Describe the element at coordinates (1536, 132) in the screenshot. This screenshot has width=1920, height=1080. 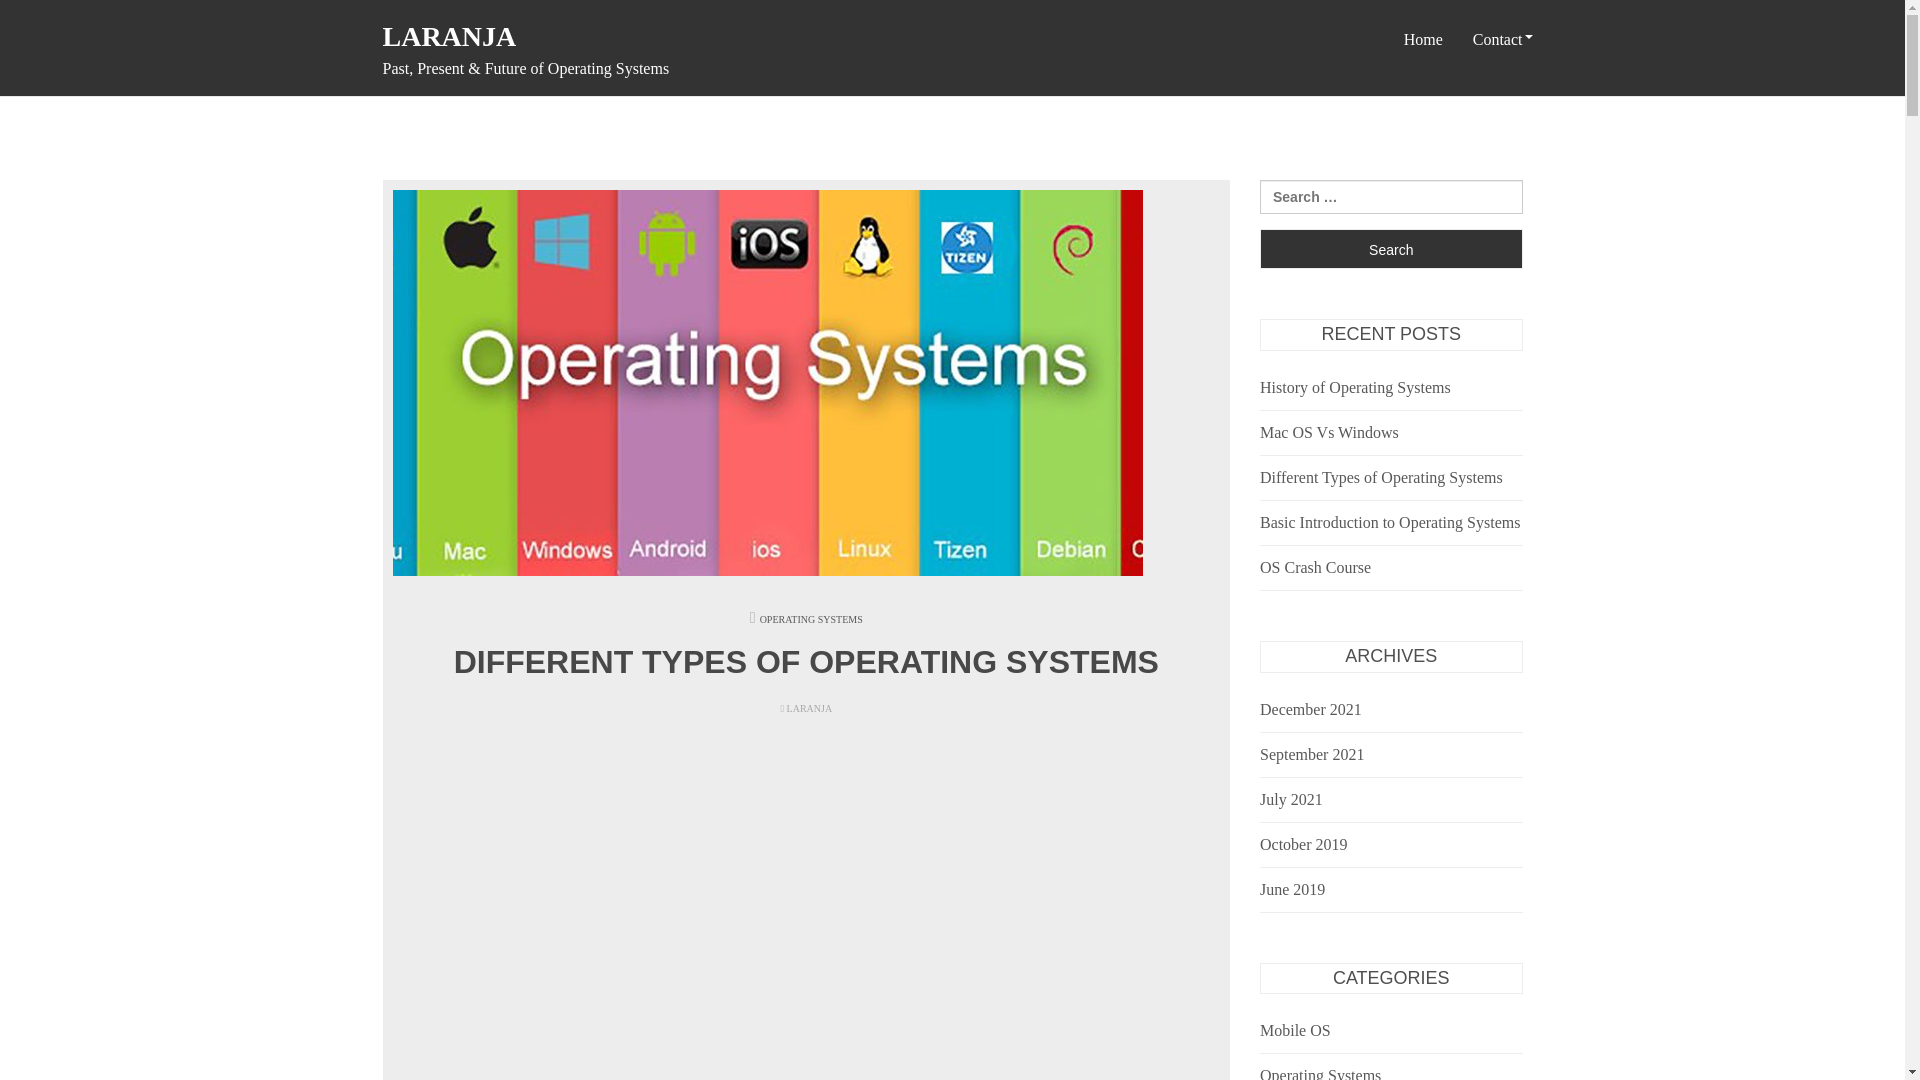
I see `Advertising Contact` at that location.